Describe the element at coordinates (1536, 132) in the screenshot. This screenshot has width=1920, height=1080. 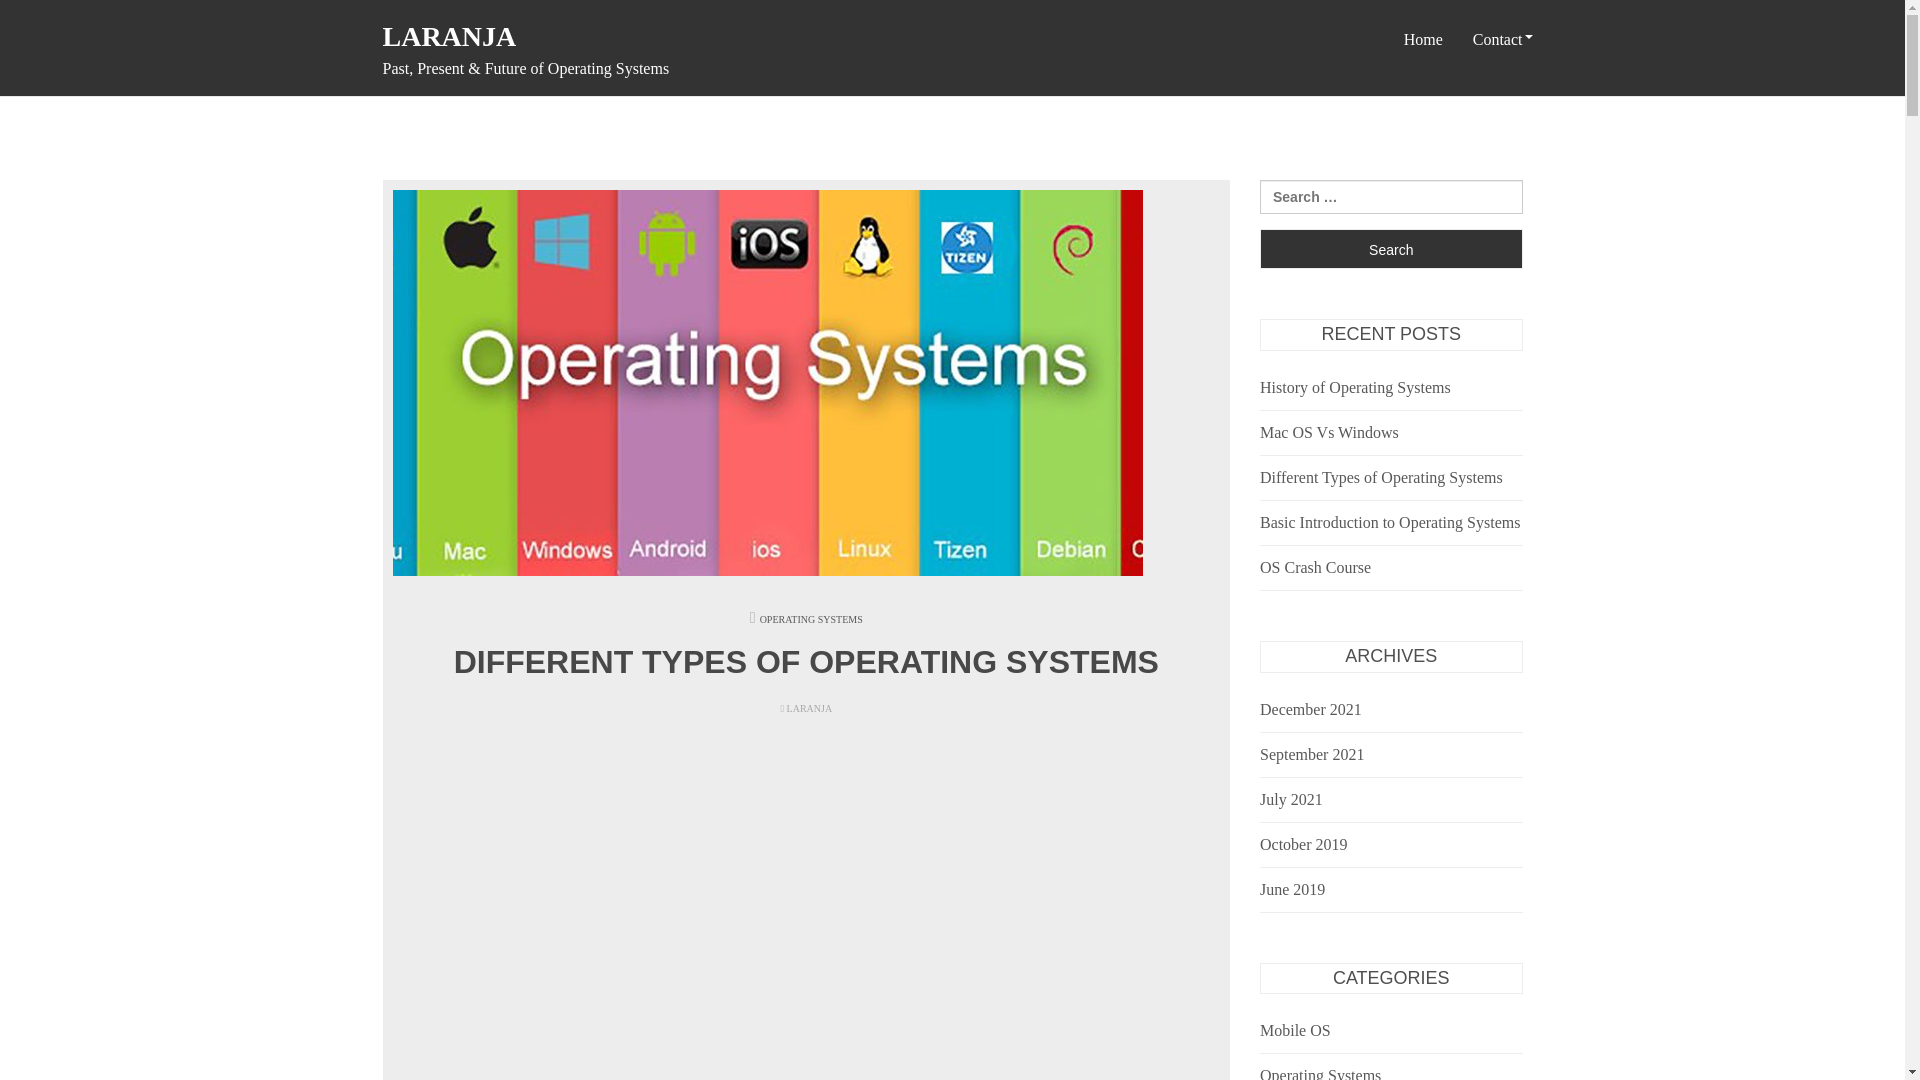
I see `Advertising Contact` at that location.